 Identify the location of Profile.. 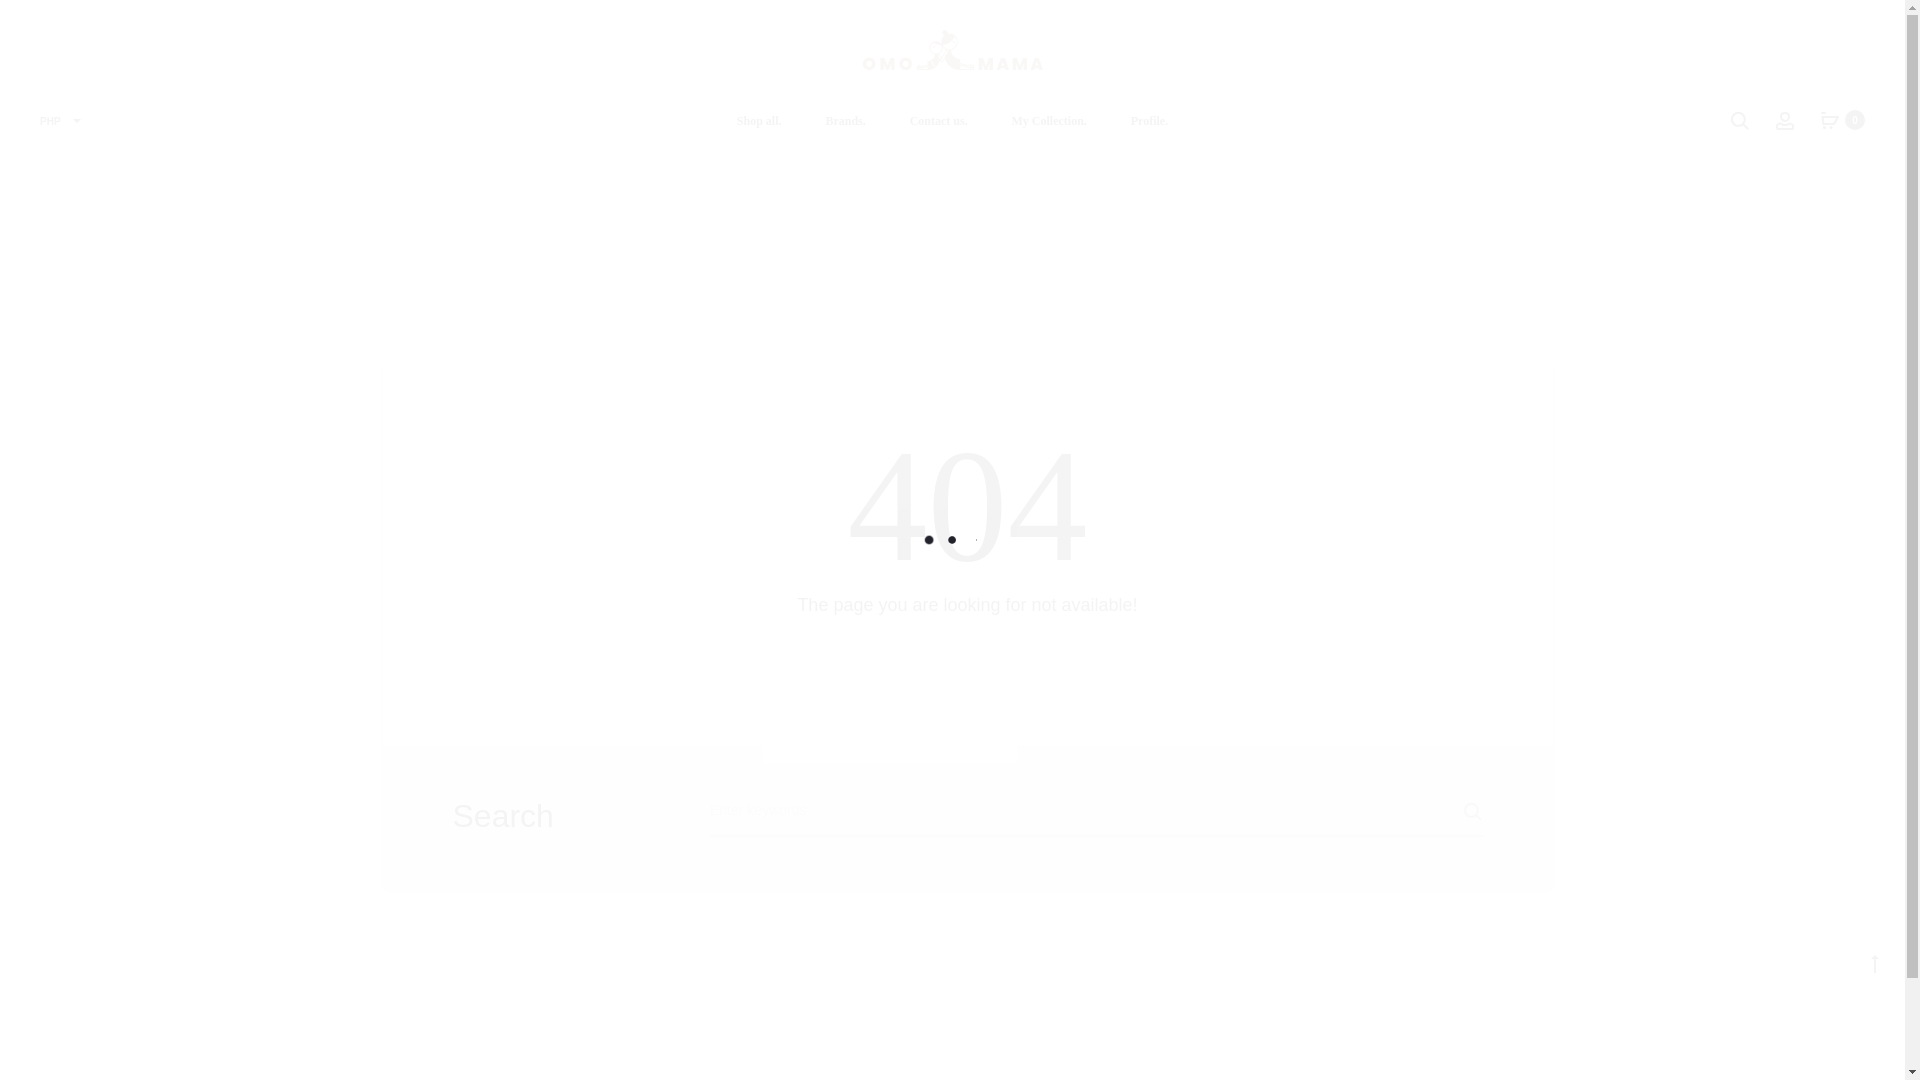
(1148, 122).